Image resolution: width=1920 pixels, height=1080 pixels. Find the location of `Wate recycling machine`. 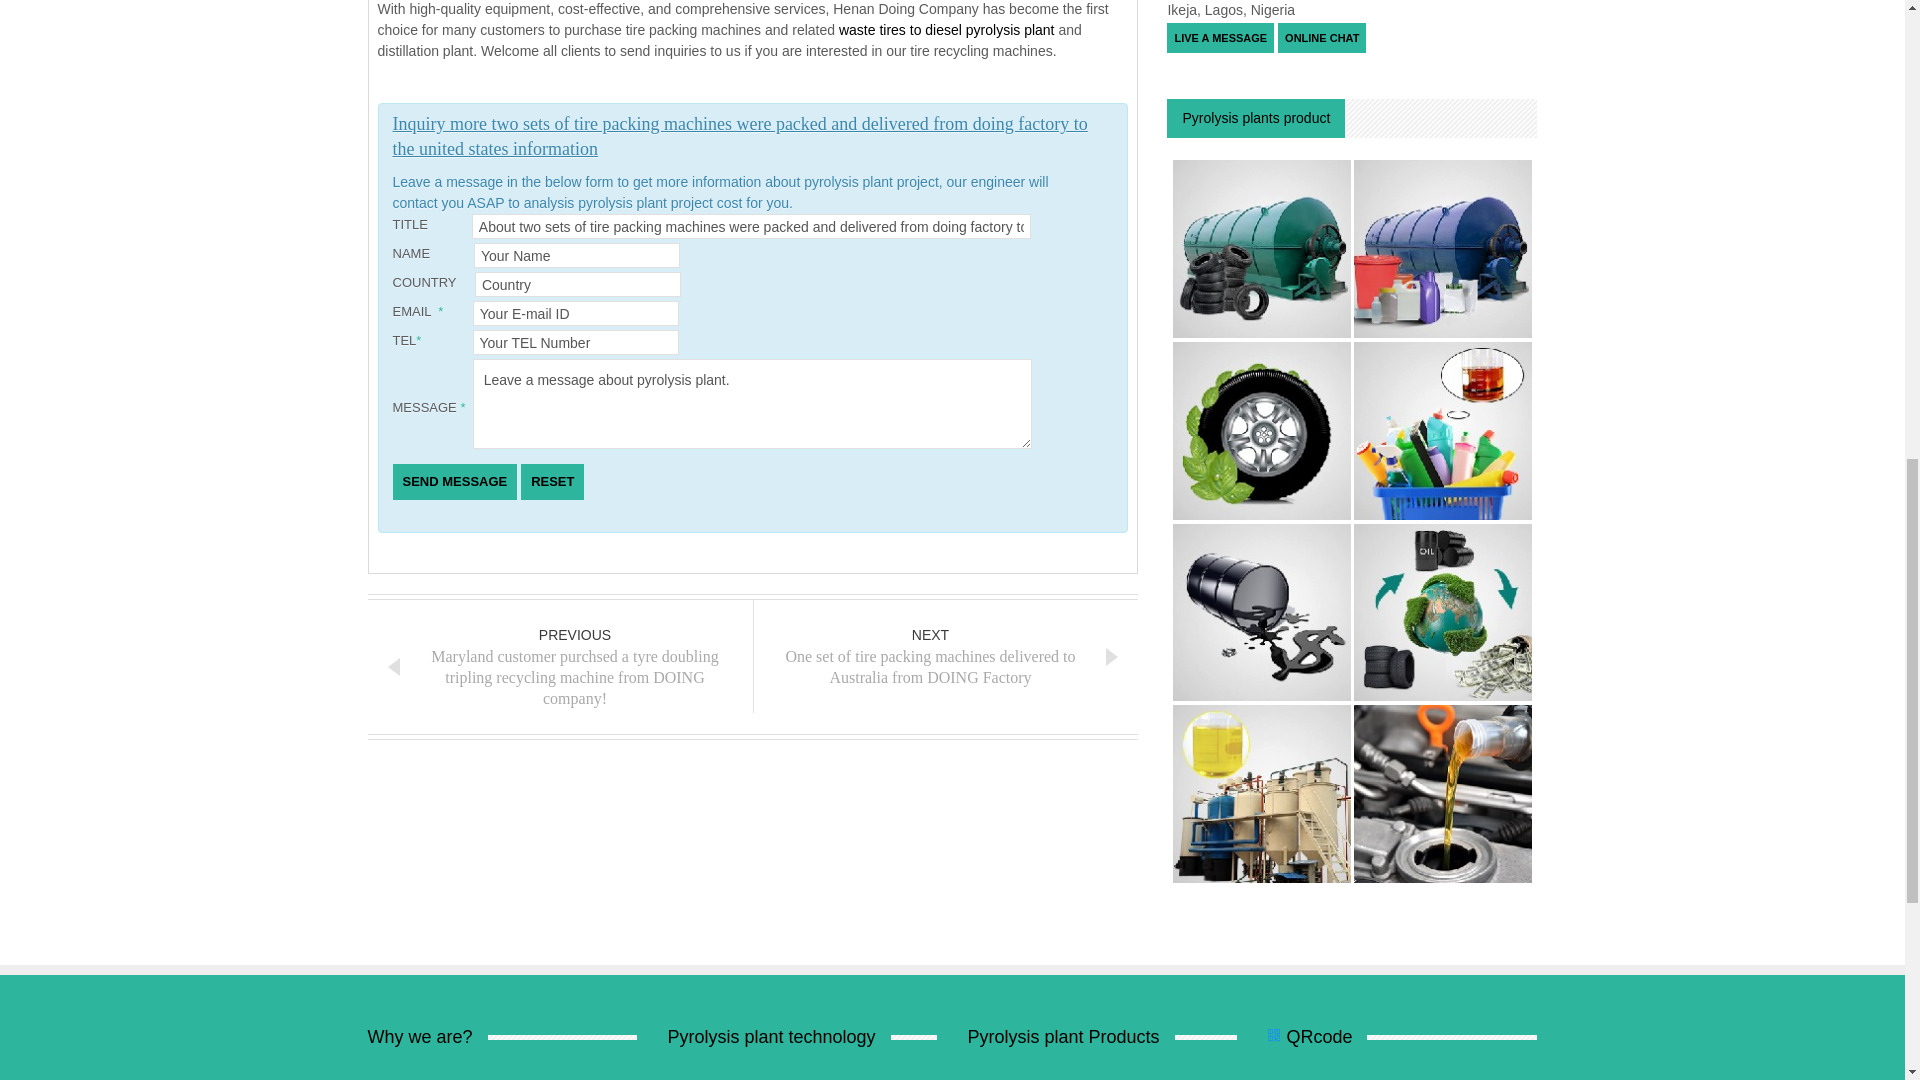

Wate recycling machine is located at coordinates (1442, 610).